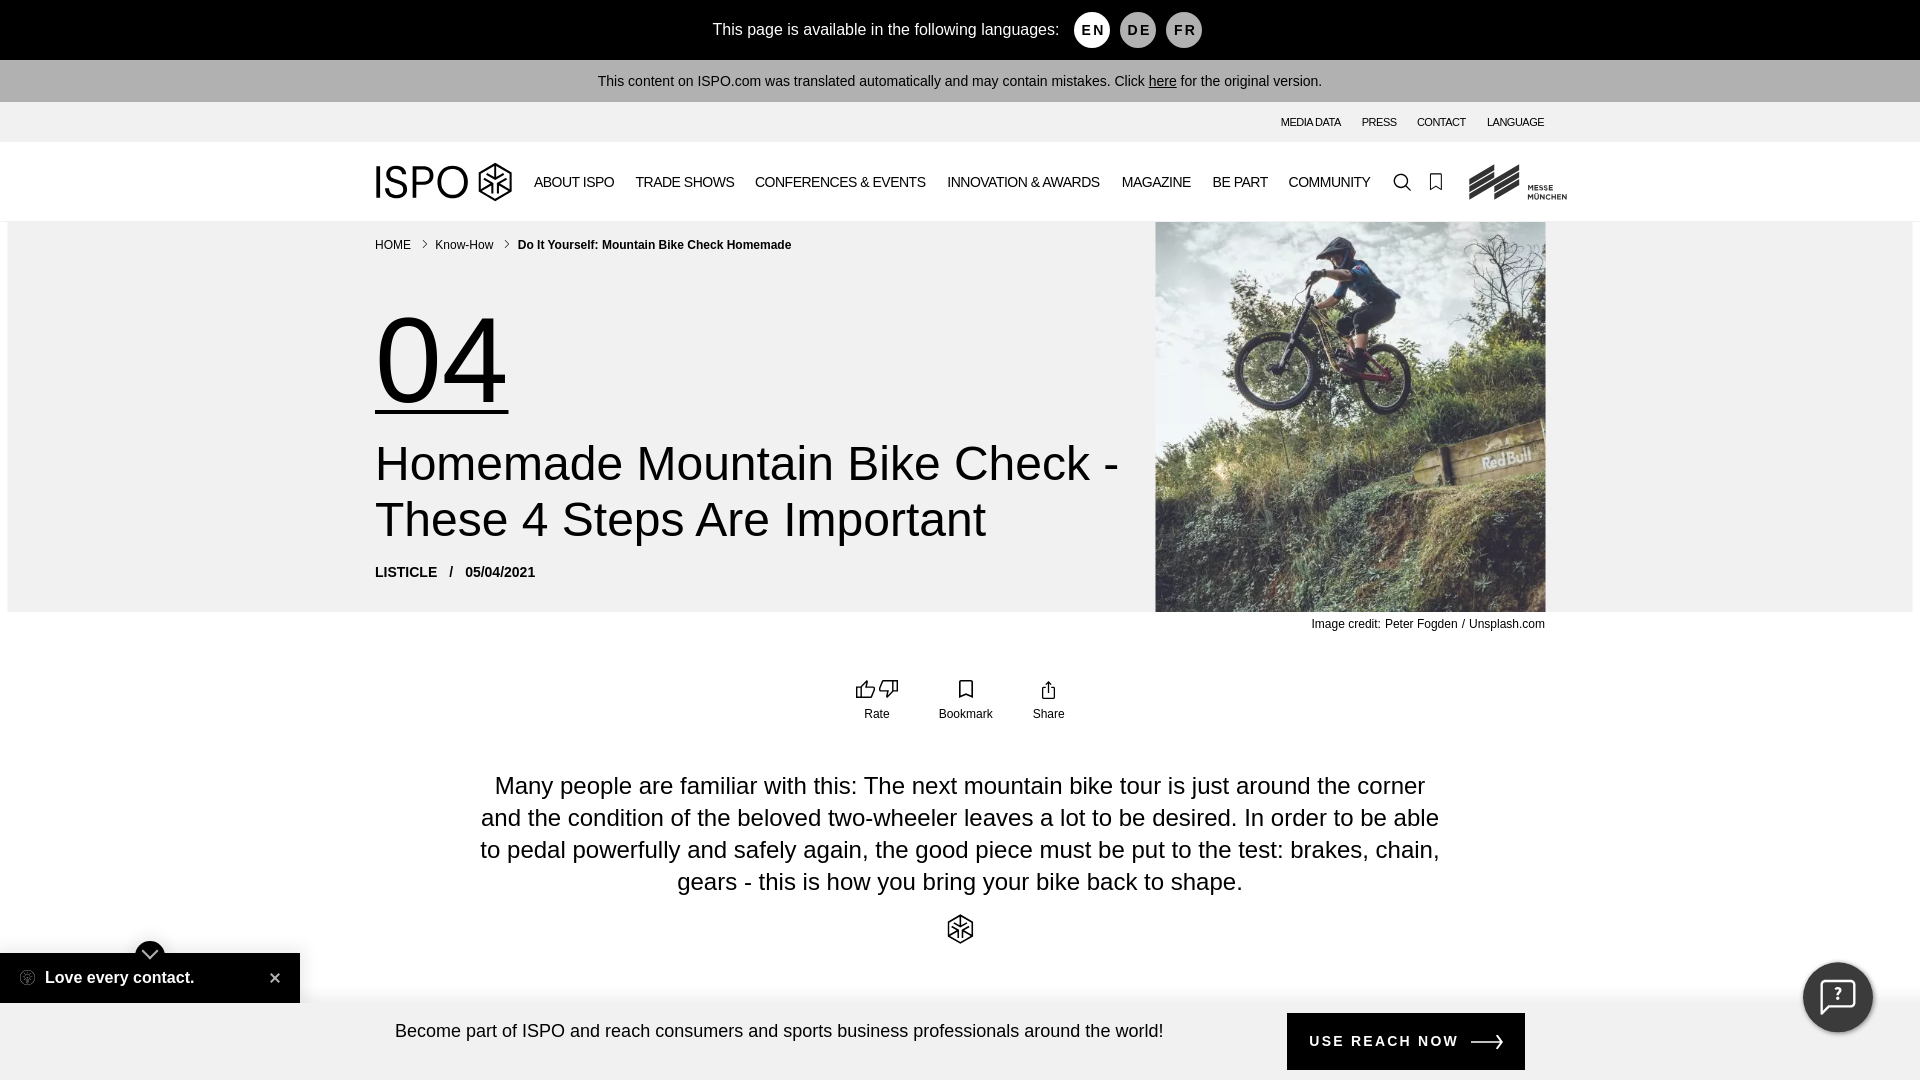 This screenshot has height=1080, width=1920. What do you see at coordinates (1162, 80) in the screenshot?
I see `here` at bounding box center [1162, 80].